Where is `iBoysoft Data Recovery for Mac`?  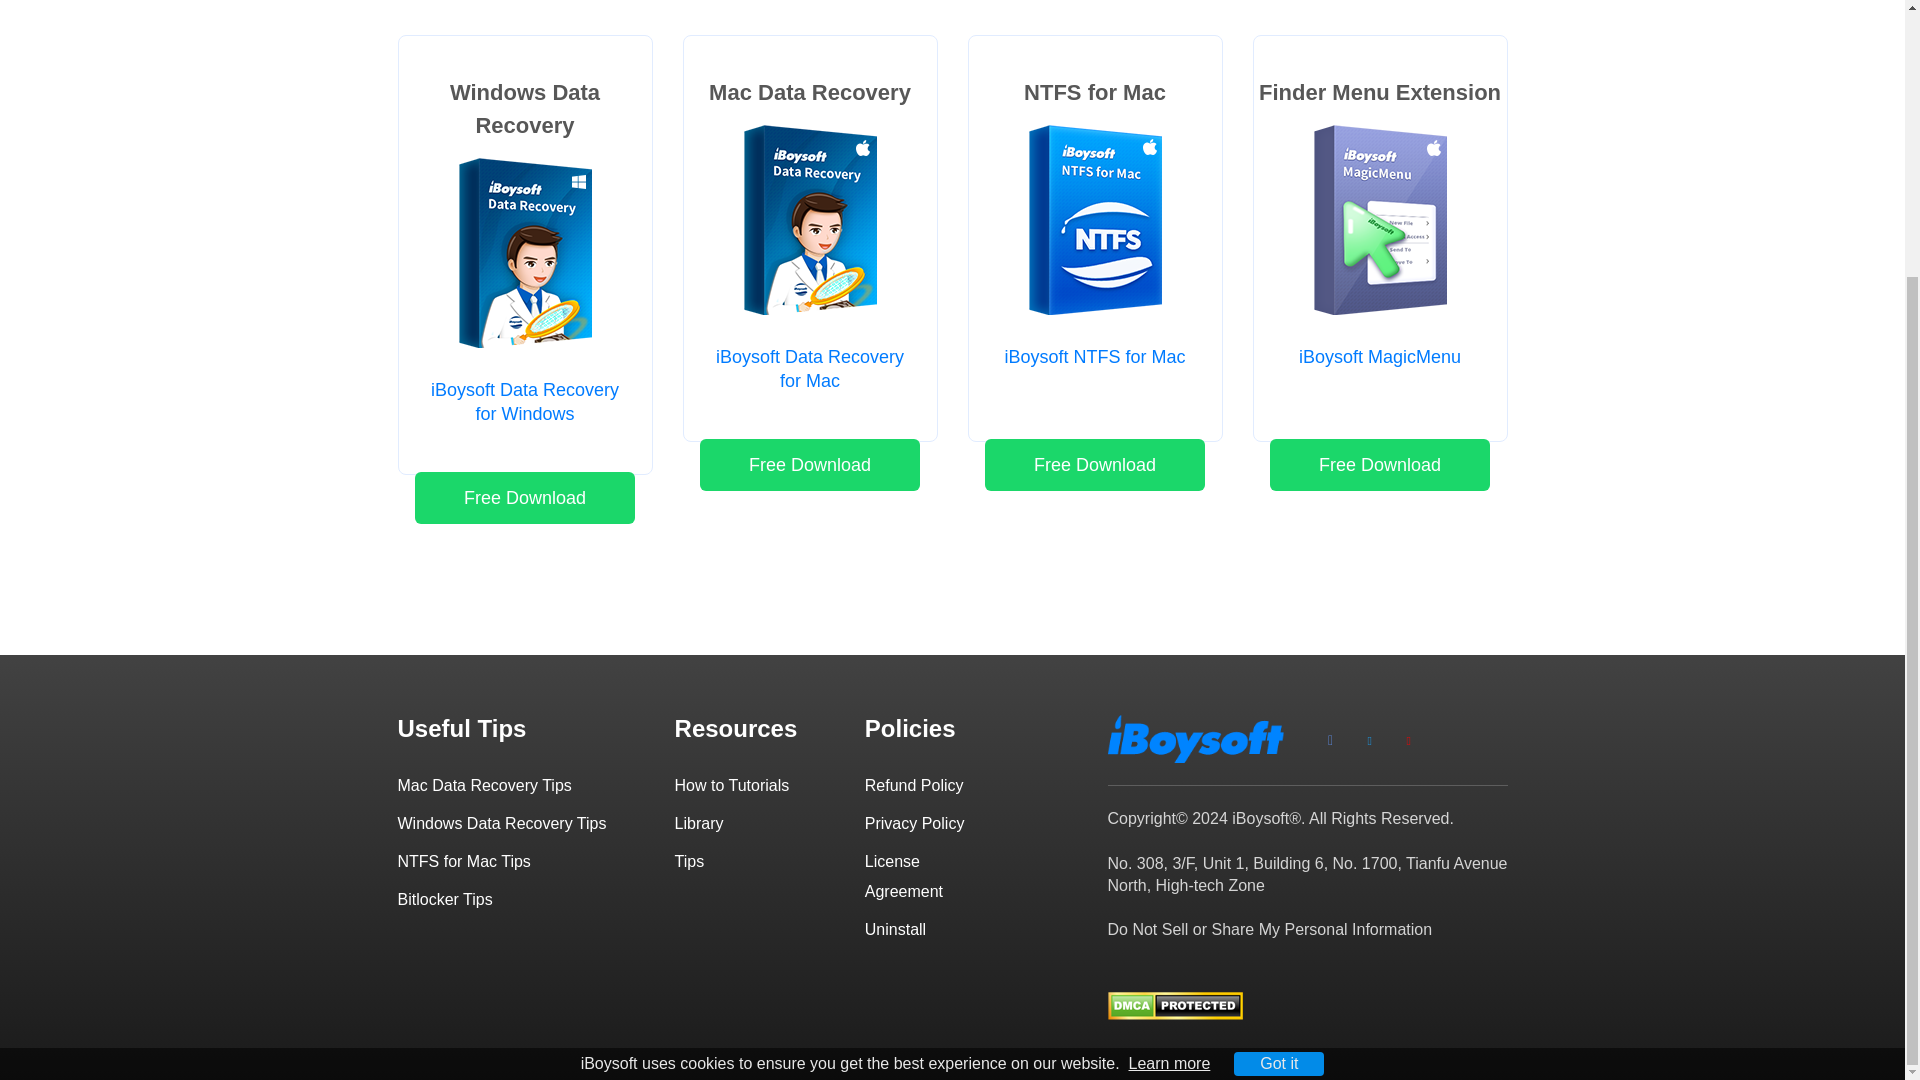 iBoysoft Data Recovery for Mac is located at coordinates (810, 368).